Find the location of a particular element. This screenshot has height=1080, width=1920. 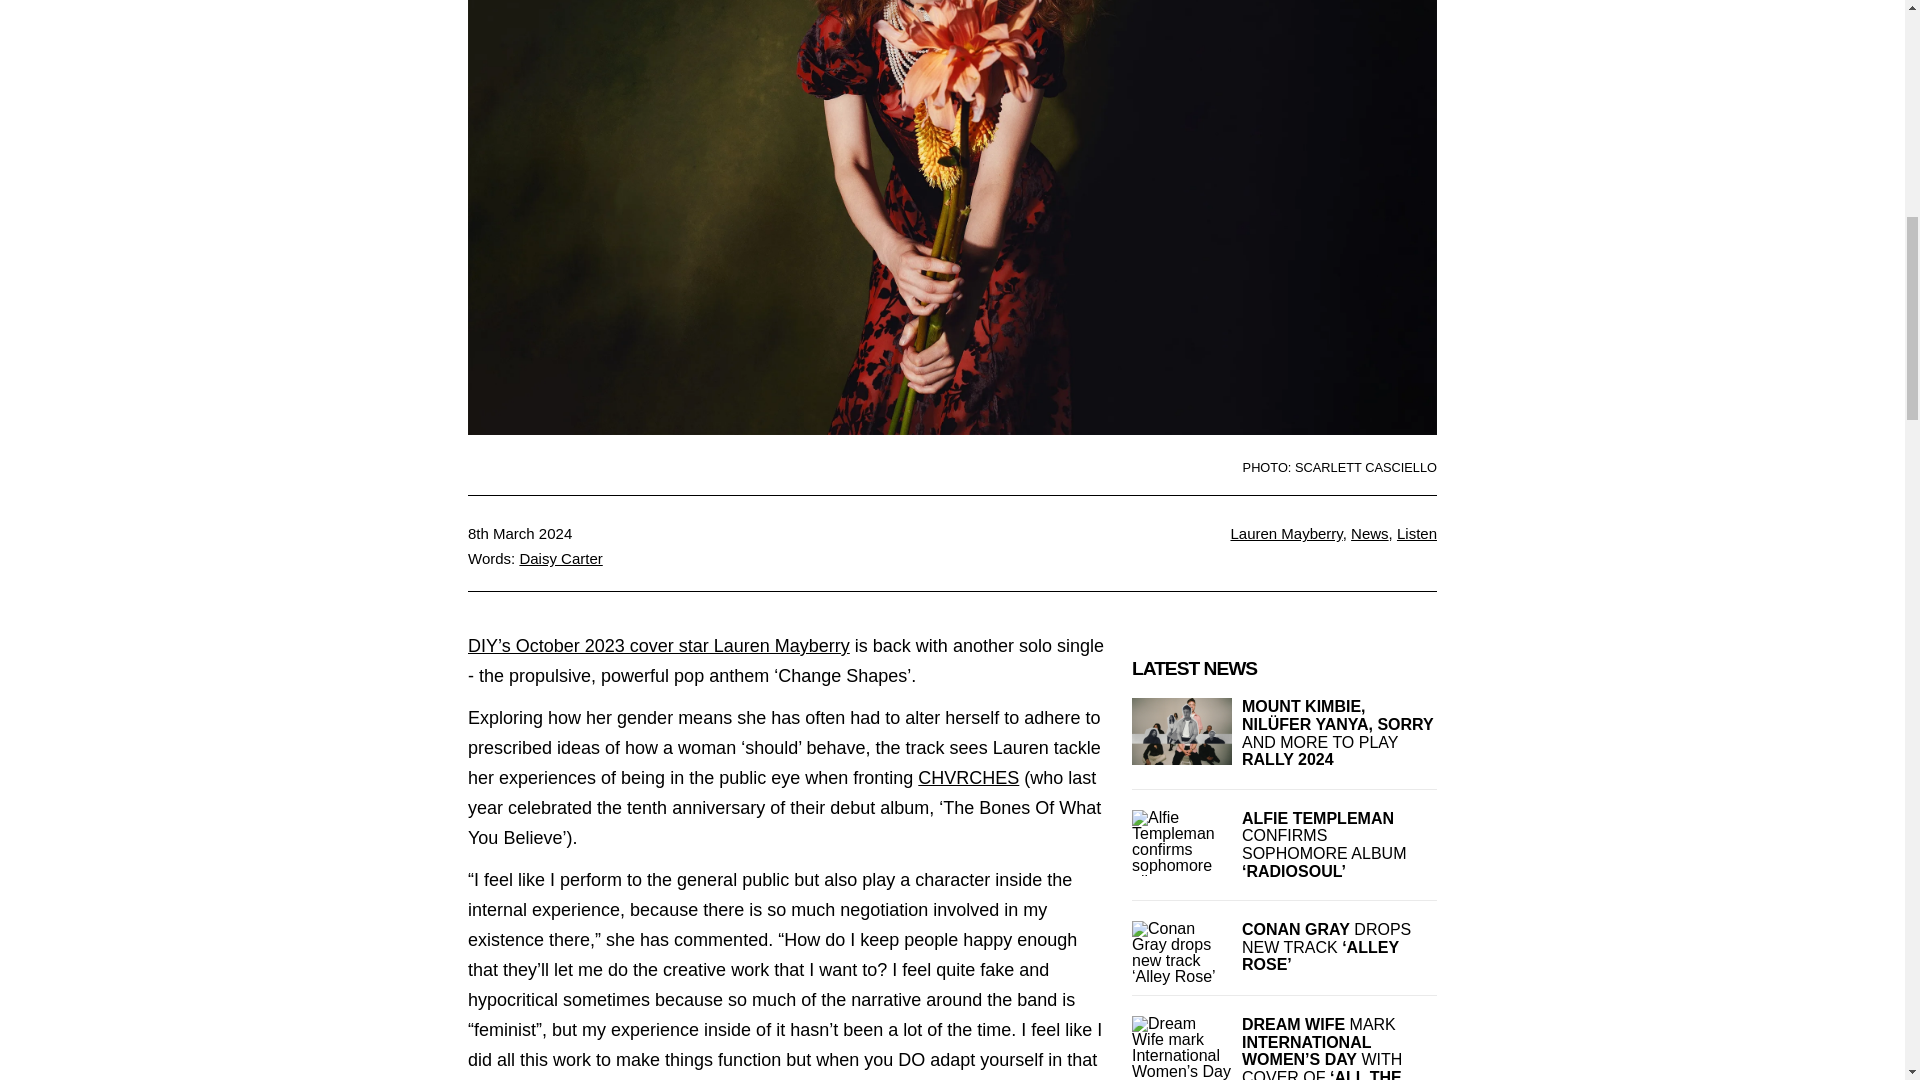

CHVRCHES is located at coordinates (968, 778).